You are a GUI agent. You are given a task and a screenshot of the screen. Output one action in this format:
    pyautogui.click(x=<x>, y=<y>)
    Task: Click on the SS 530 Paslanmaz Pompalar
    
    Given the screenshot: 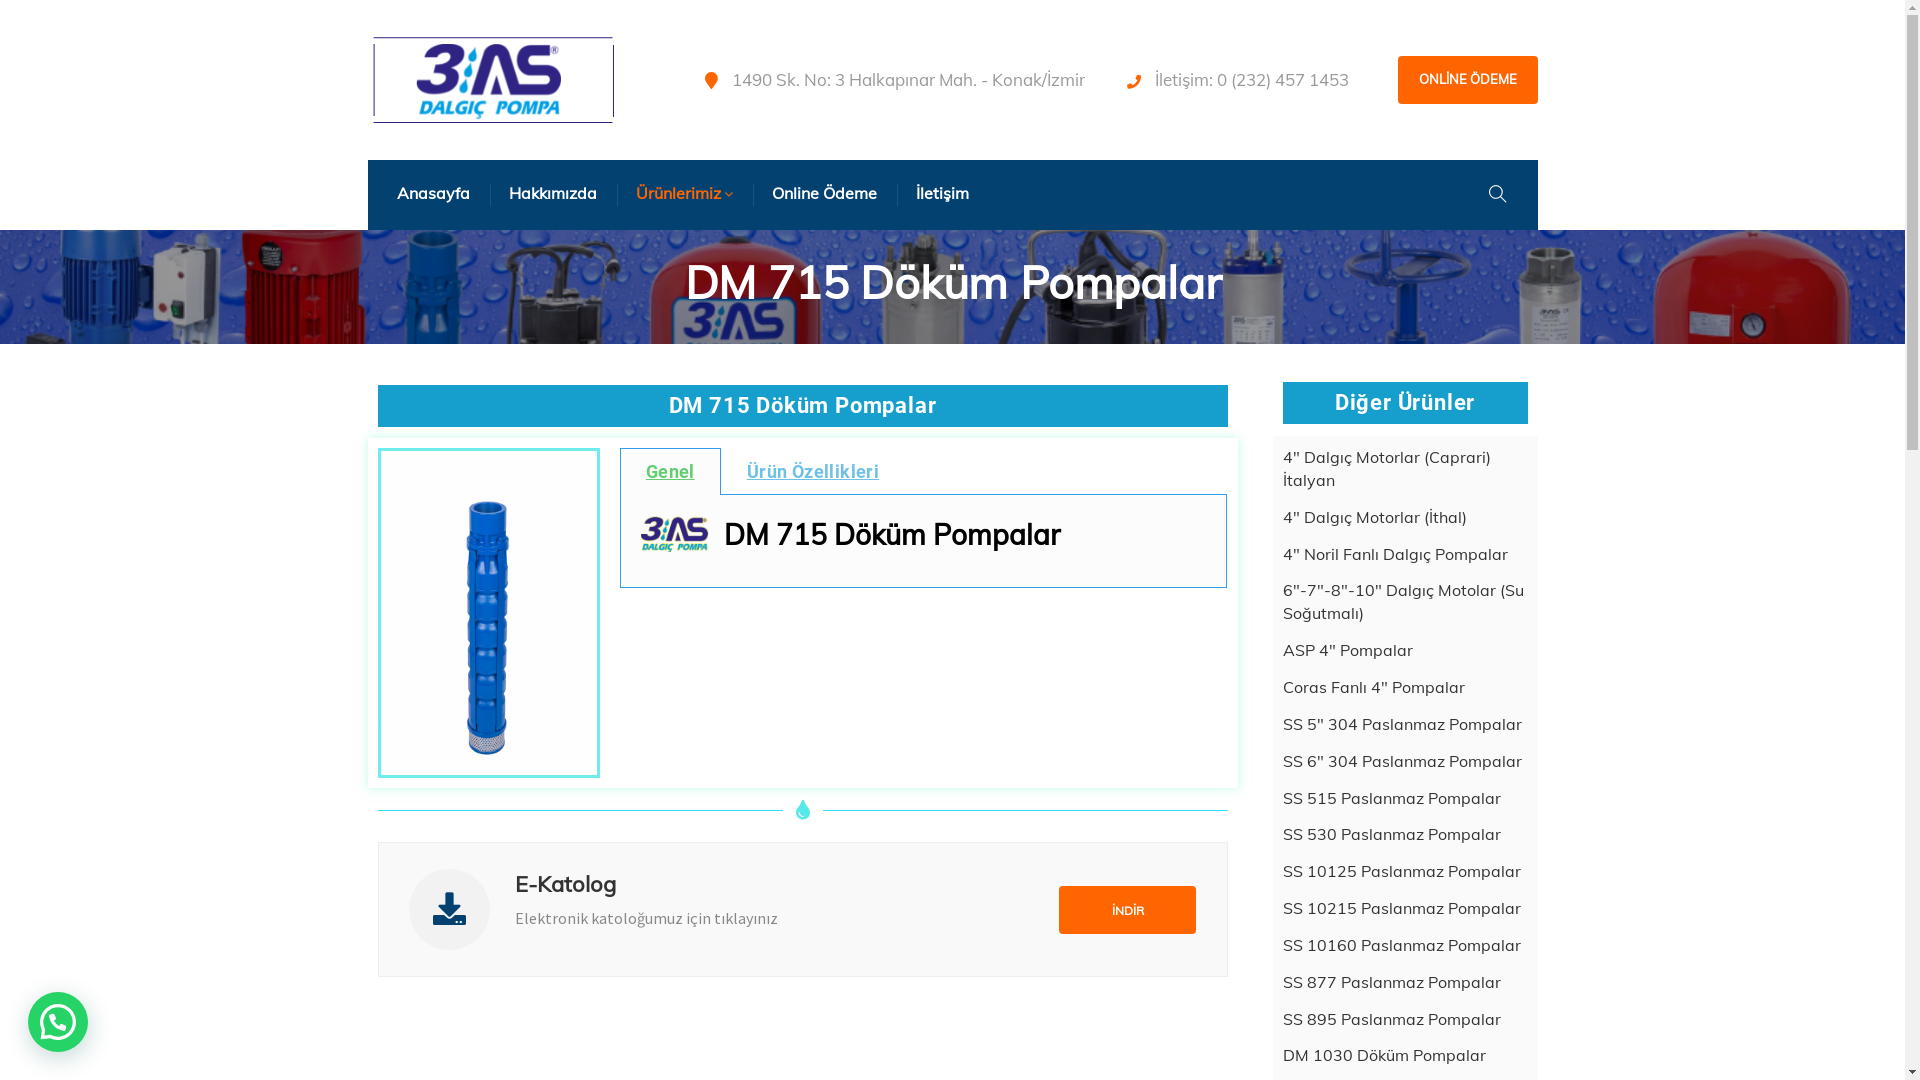 What is the action you would take?
    pyautogui.click(x=1391, y=834)
    